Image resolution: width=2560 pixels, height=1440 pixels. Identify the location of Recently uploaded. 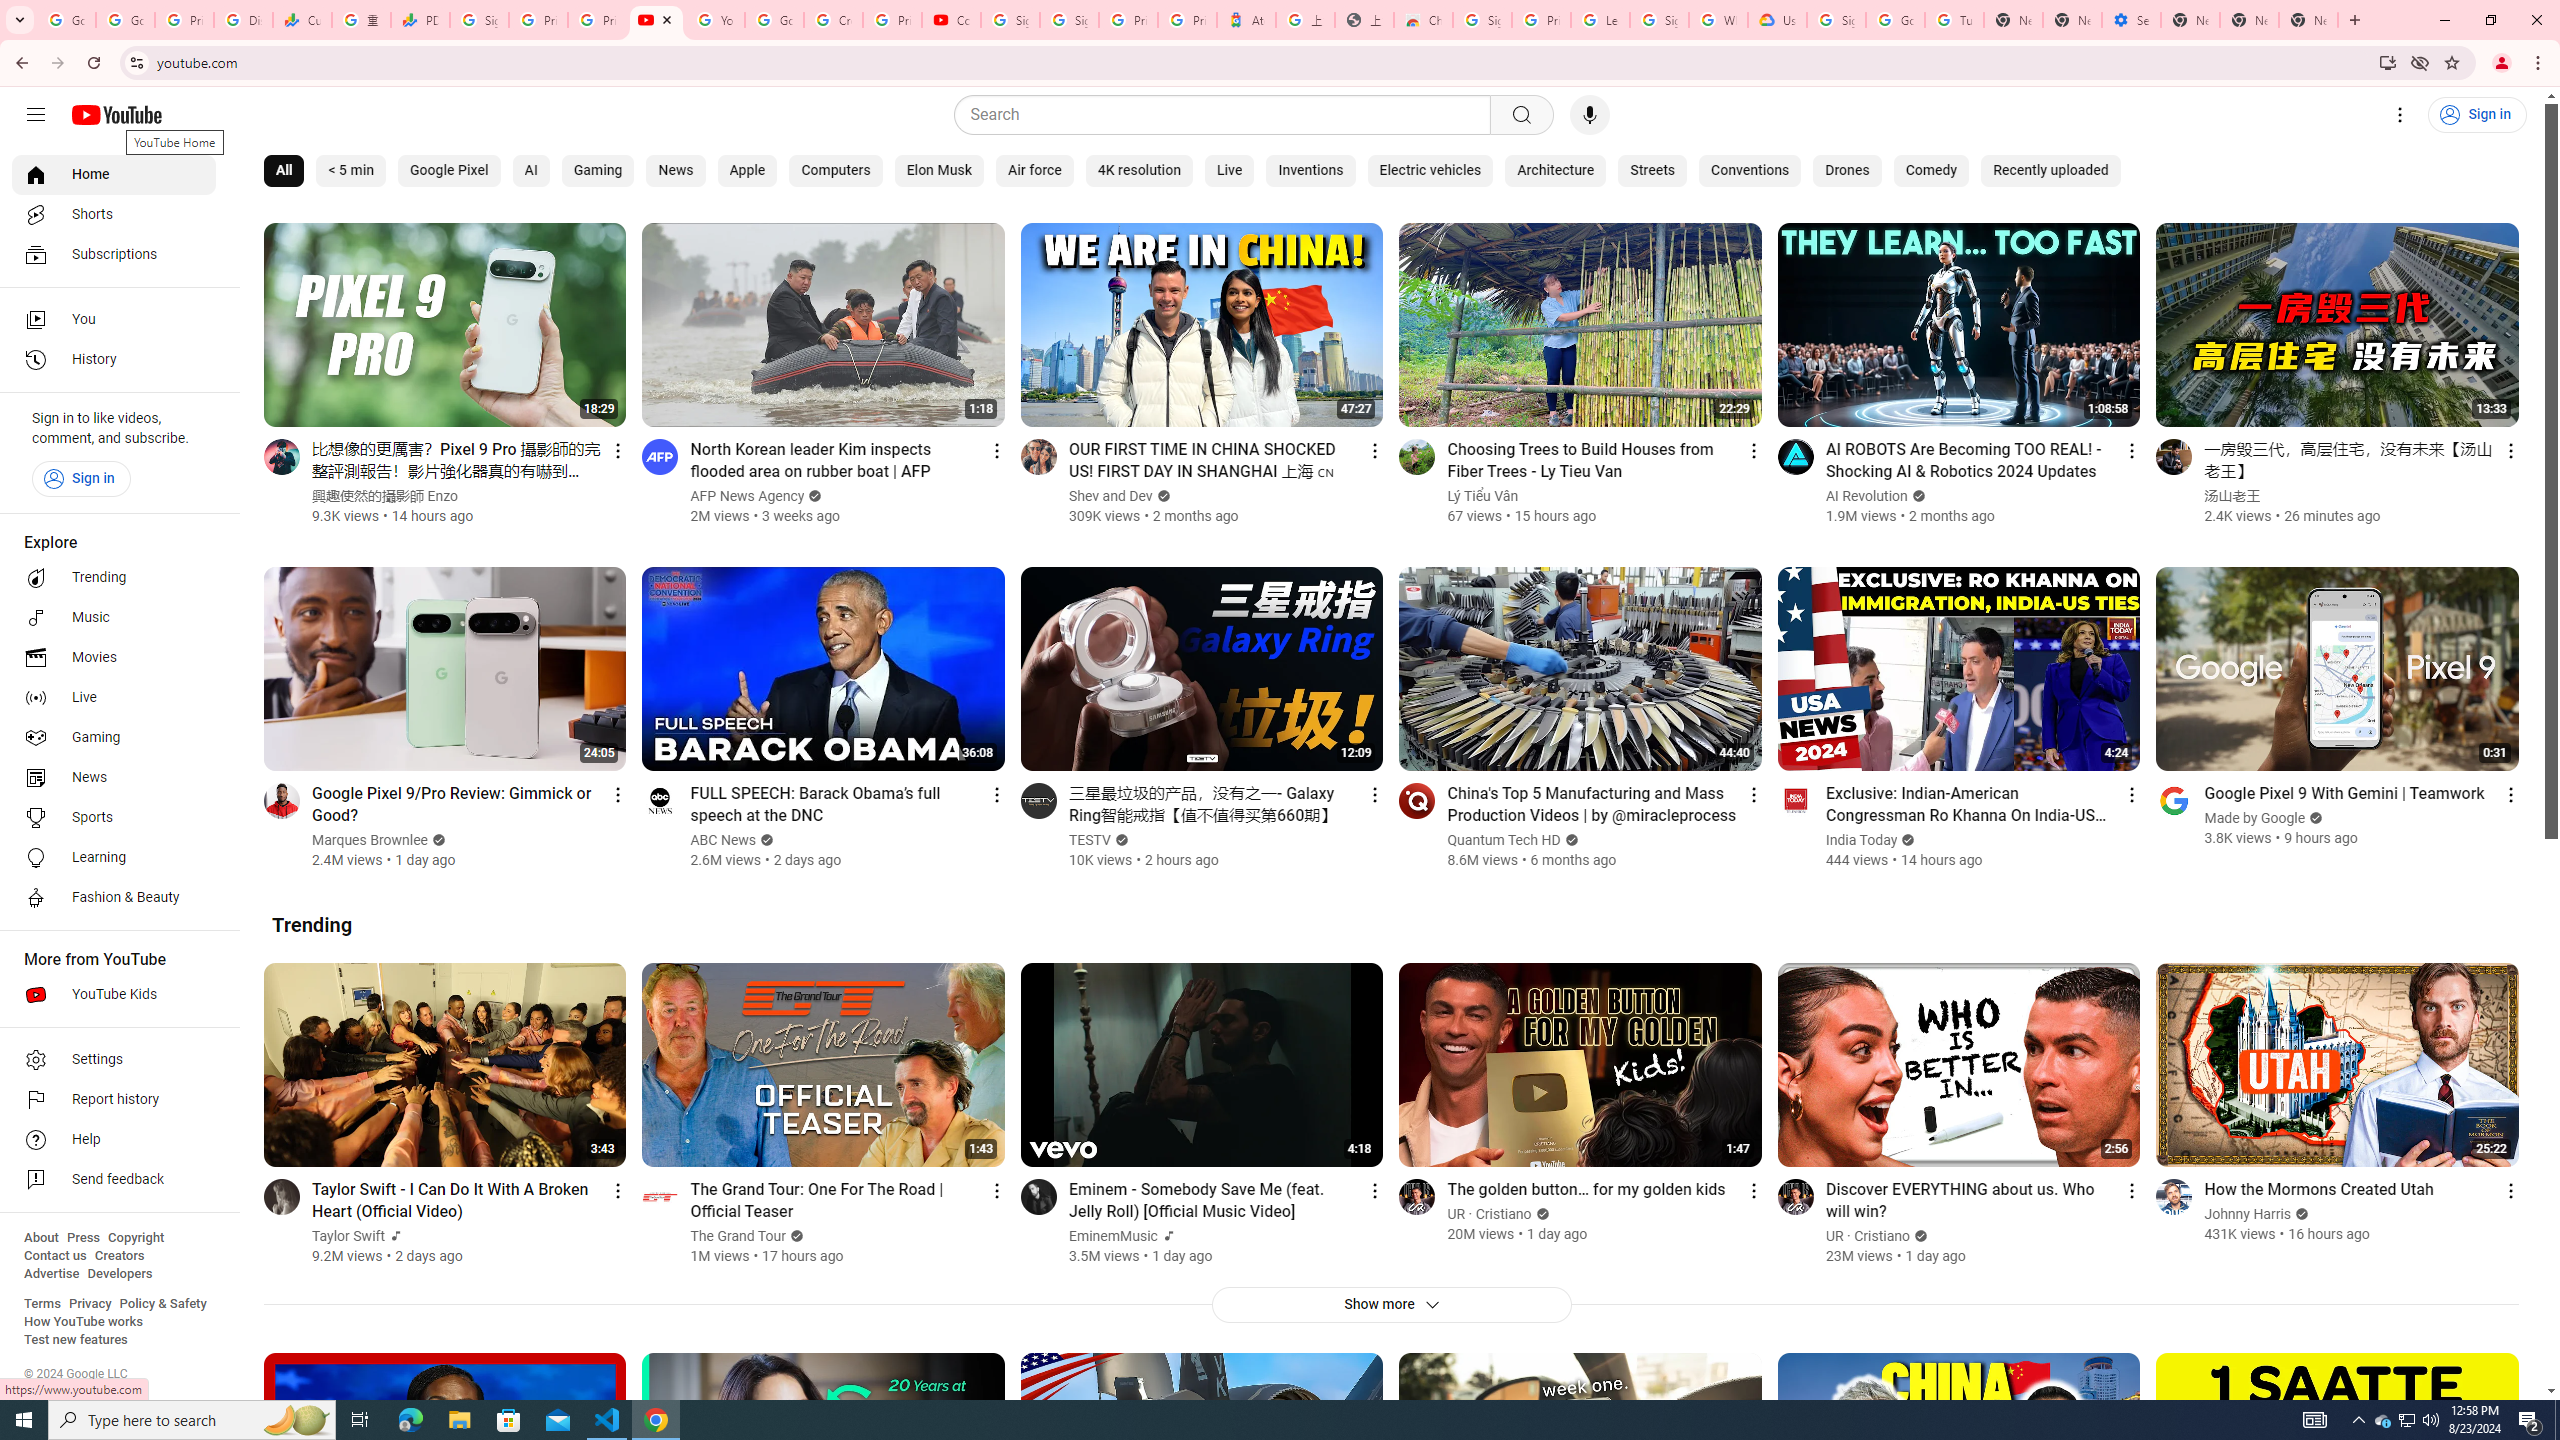
(2052, 171).